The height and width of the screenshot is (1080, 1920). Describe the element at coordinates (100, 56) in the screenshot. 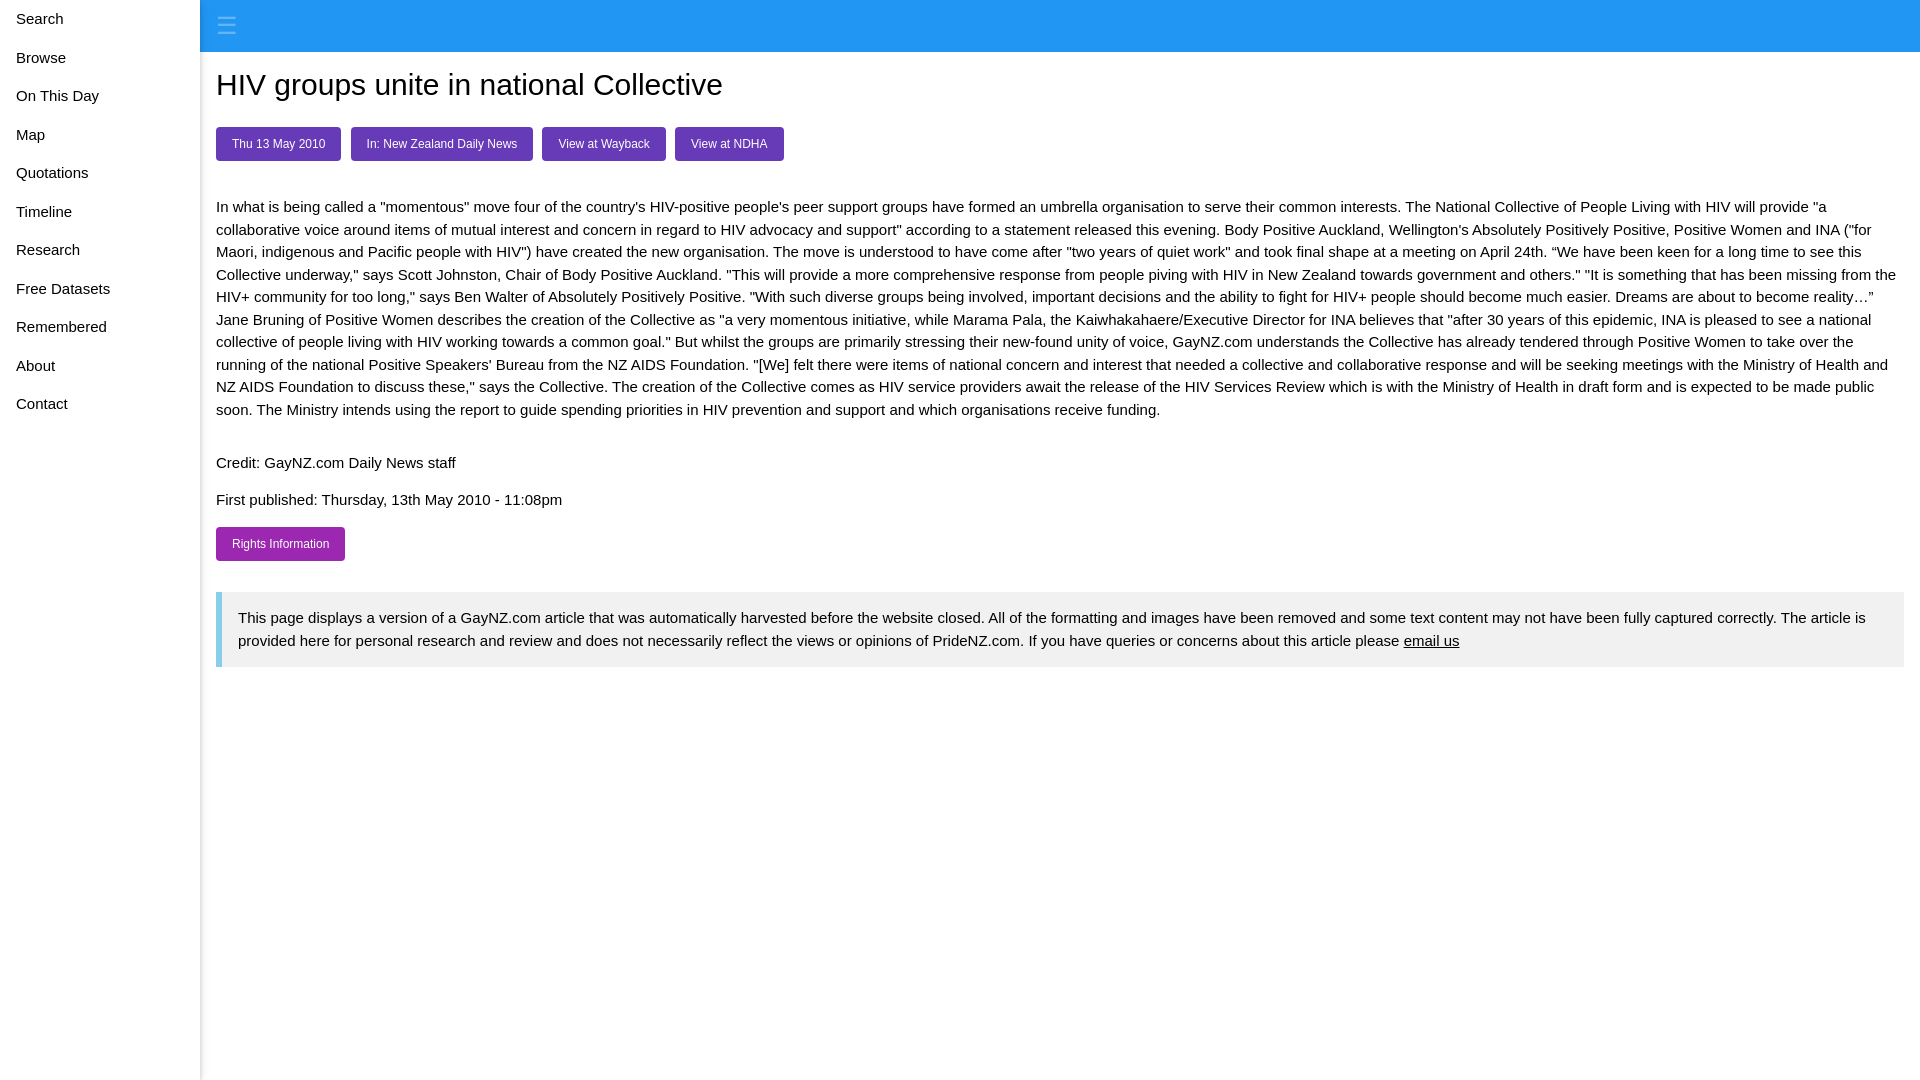

I see `Browse` at that location.